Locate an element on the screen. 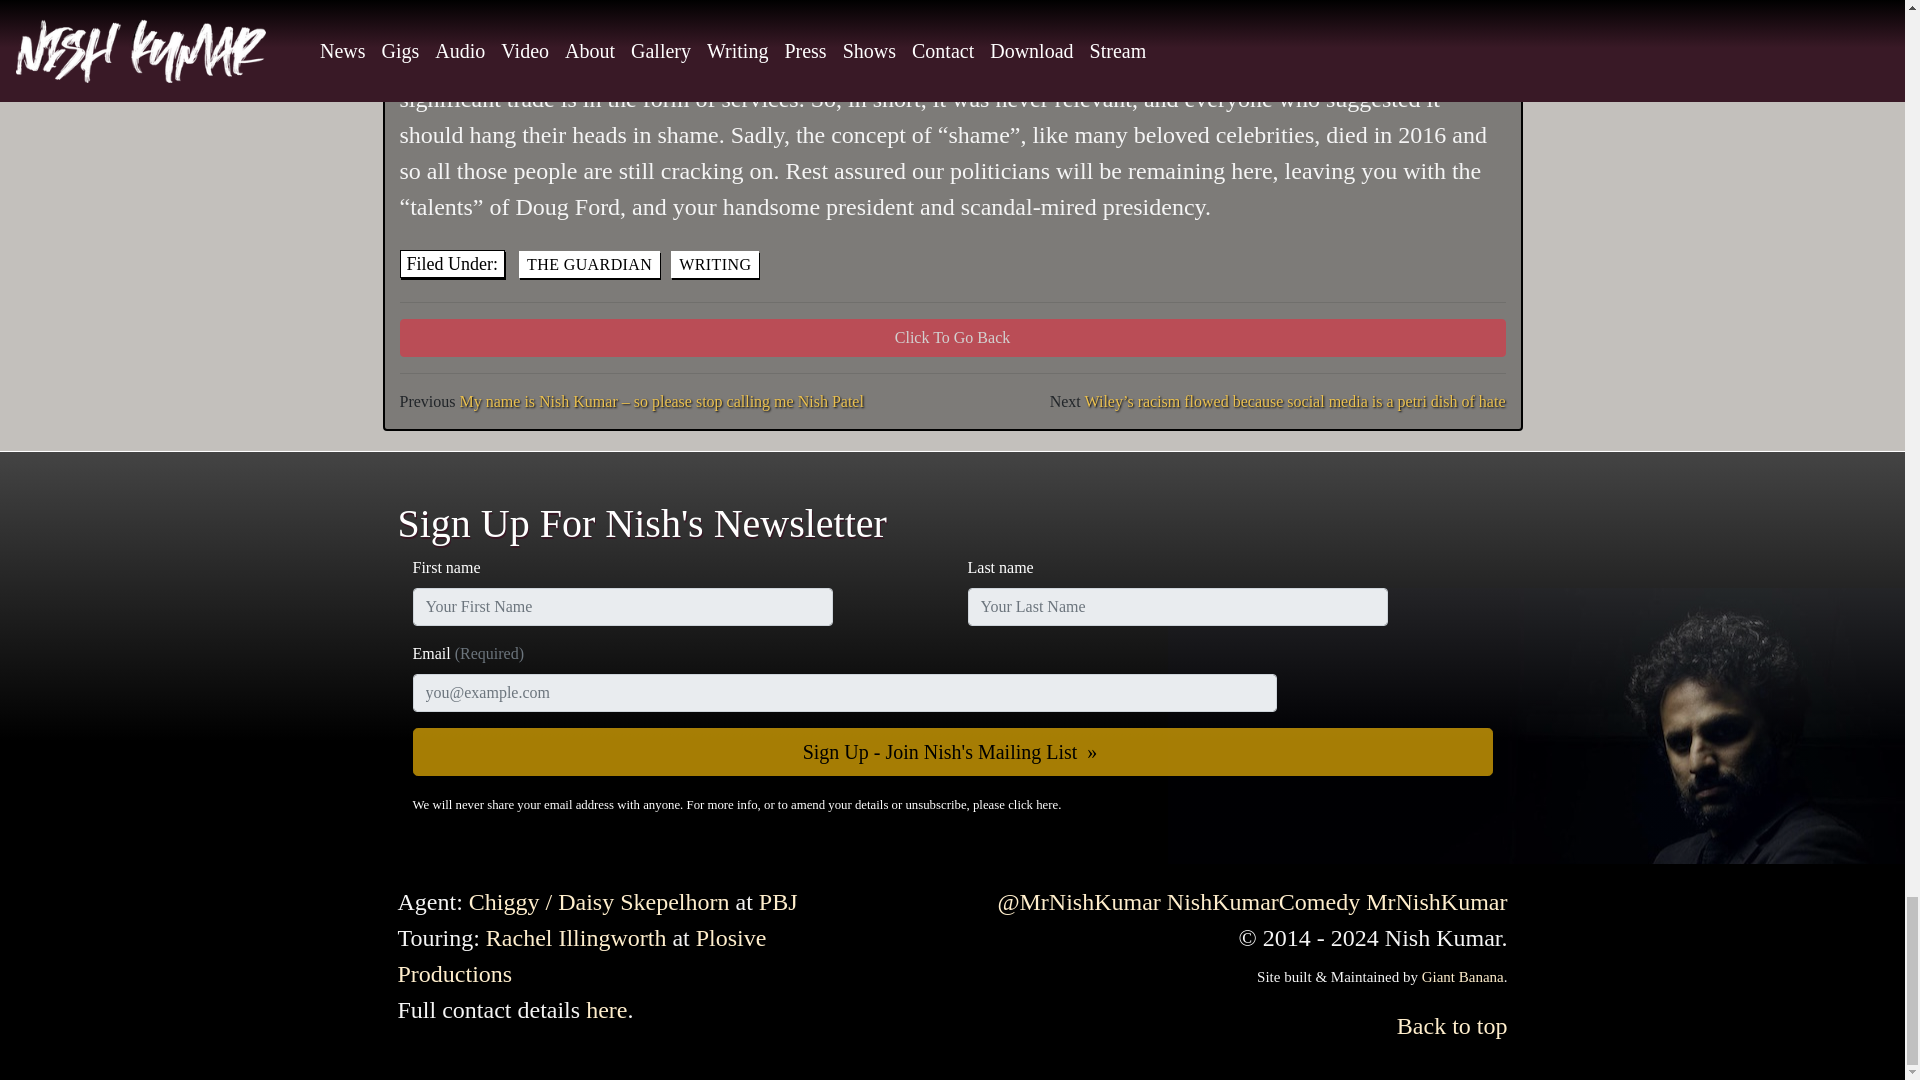 This screenshot has width=1920, height=1080. Click To Go Back is located at coordinates (952, 338).